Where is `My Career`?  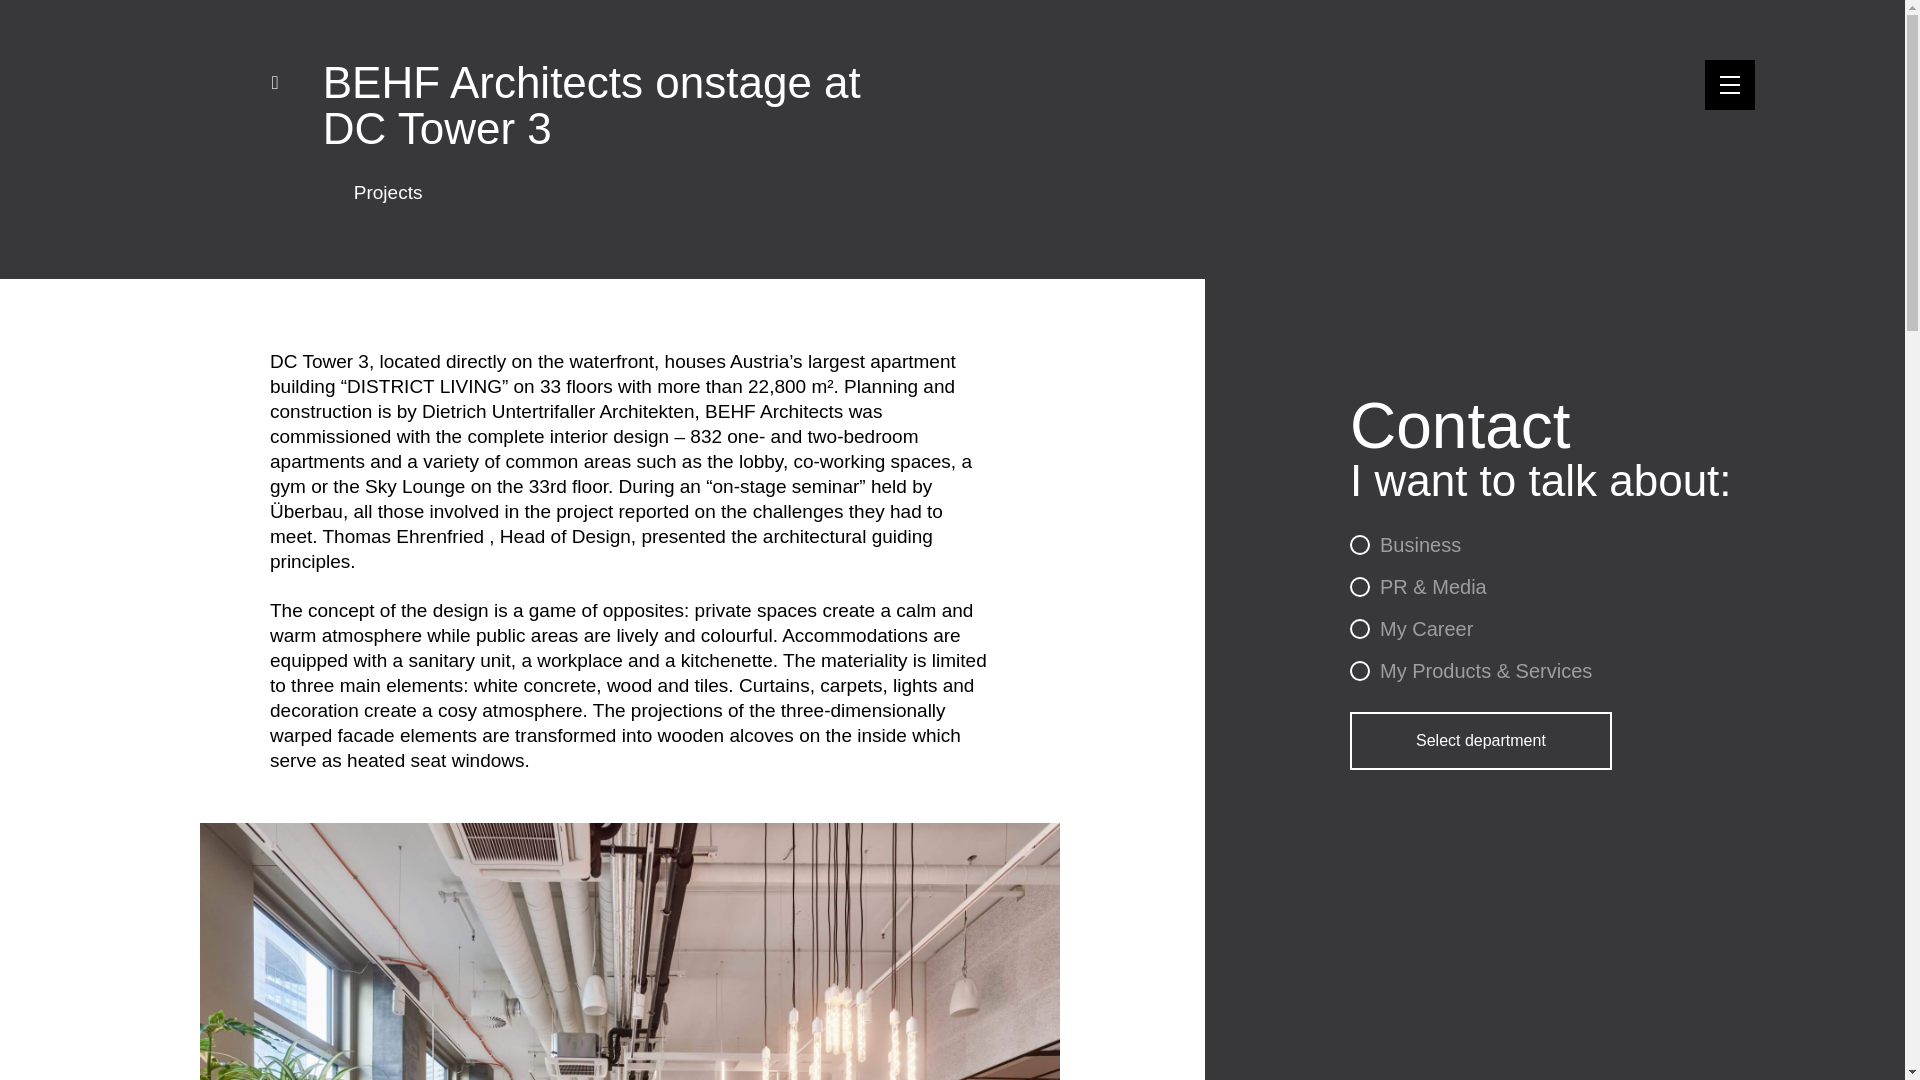 My Career is located at coordinates (1410, 629).